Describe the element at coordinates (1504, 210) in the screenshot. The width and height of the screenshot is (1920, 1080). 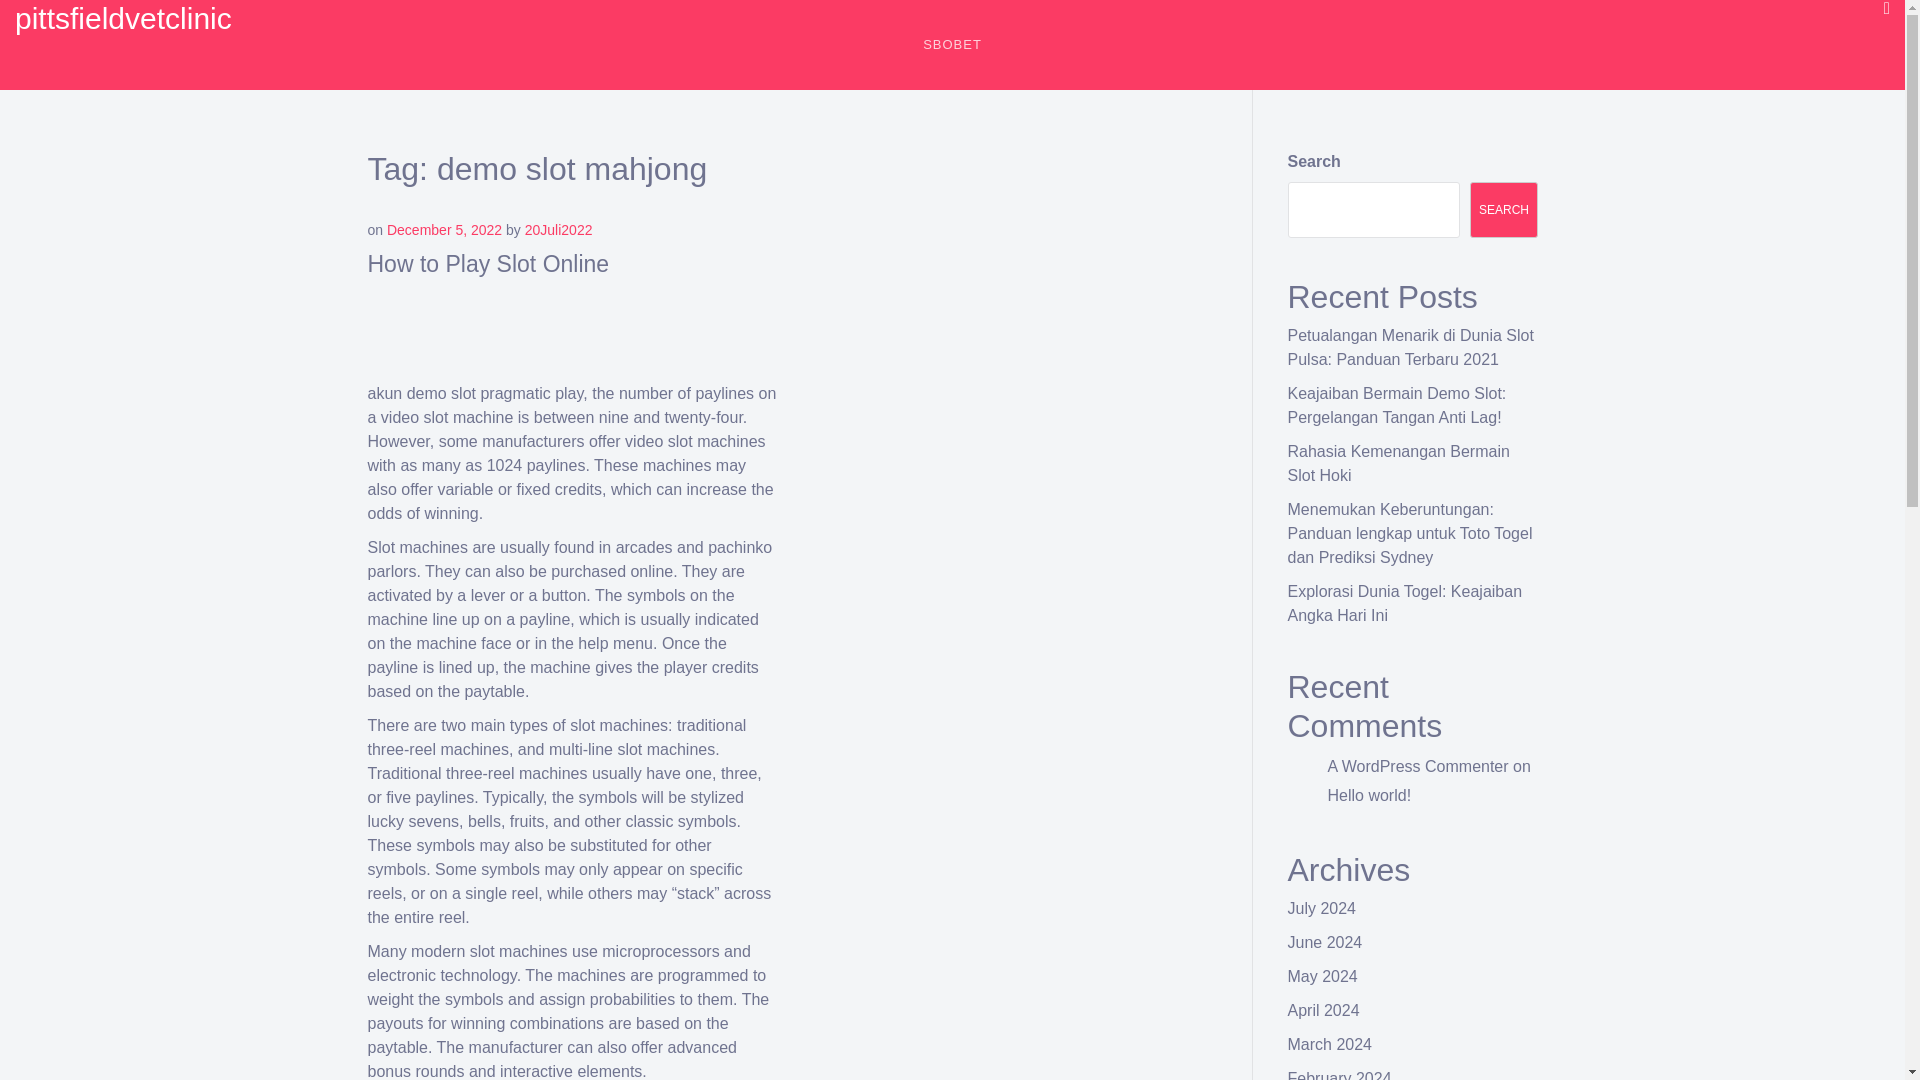
I see `SEARCH` at that location.